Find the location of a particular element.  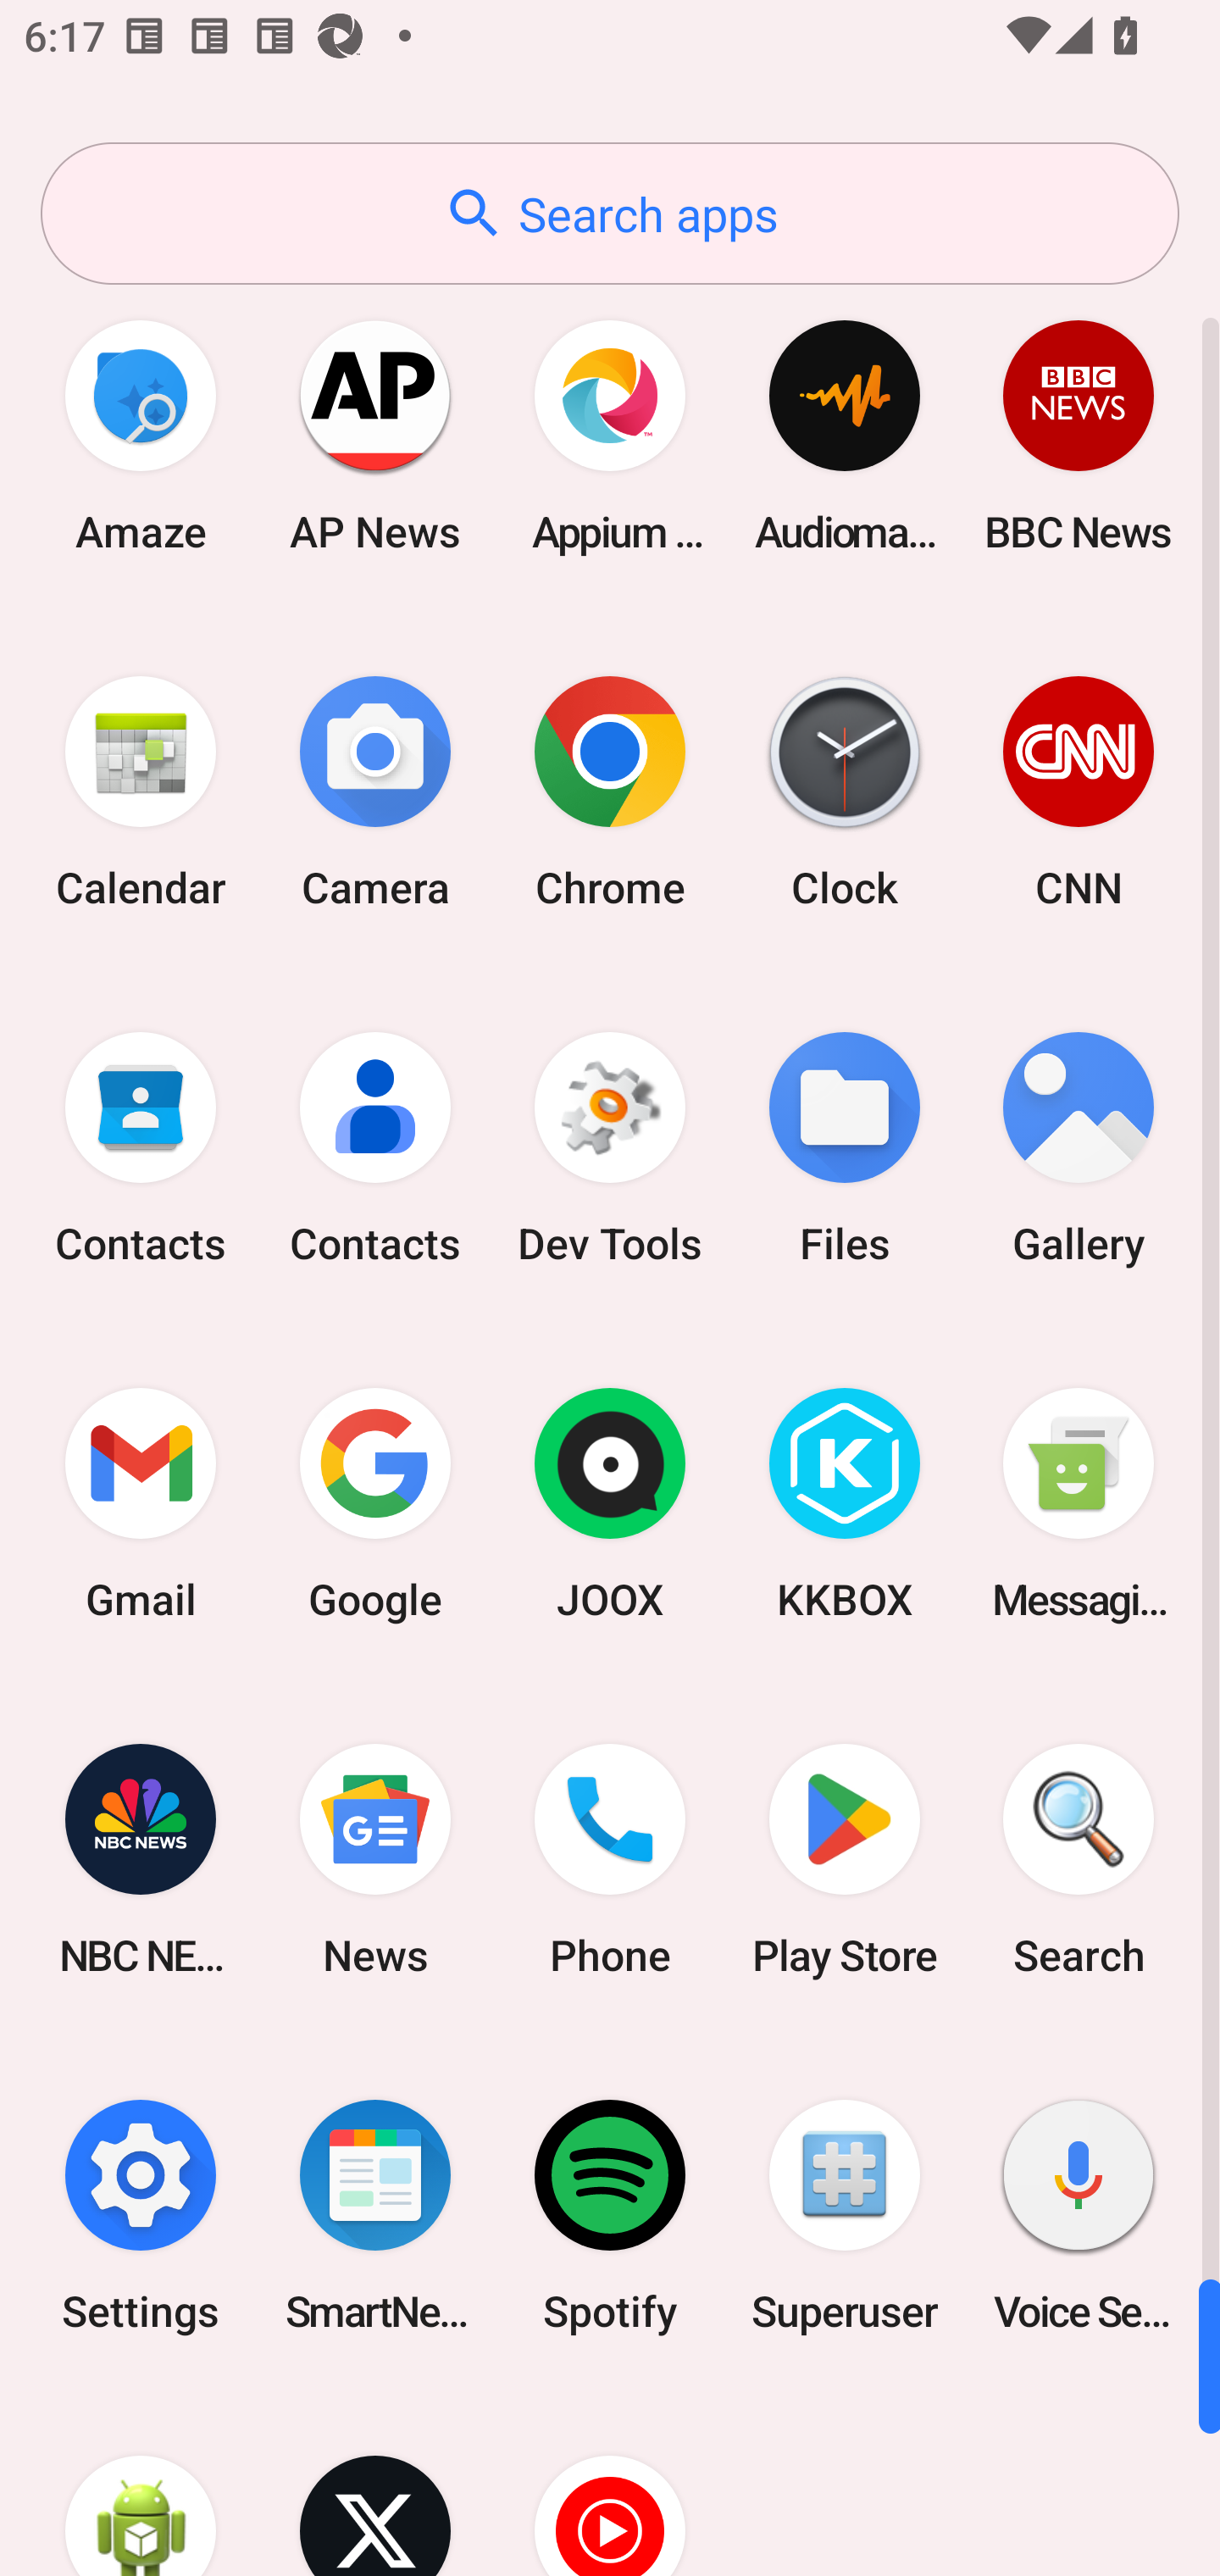

  Search apps is located at coordinates (610, 214).